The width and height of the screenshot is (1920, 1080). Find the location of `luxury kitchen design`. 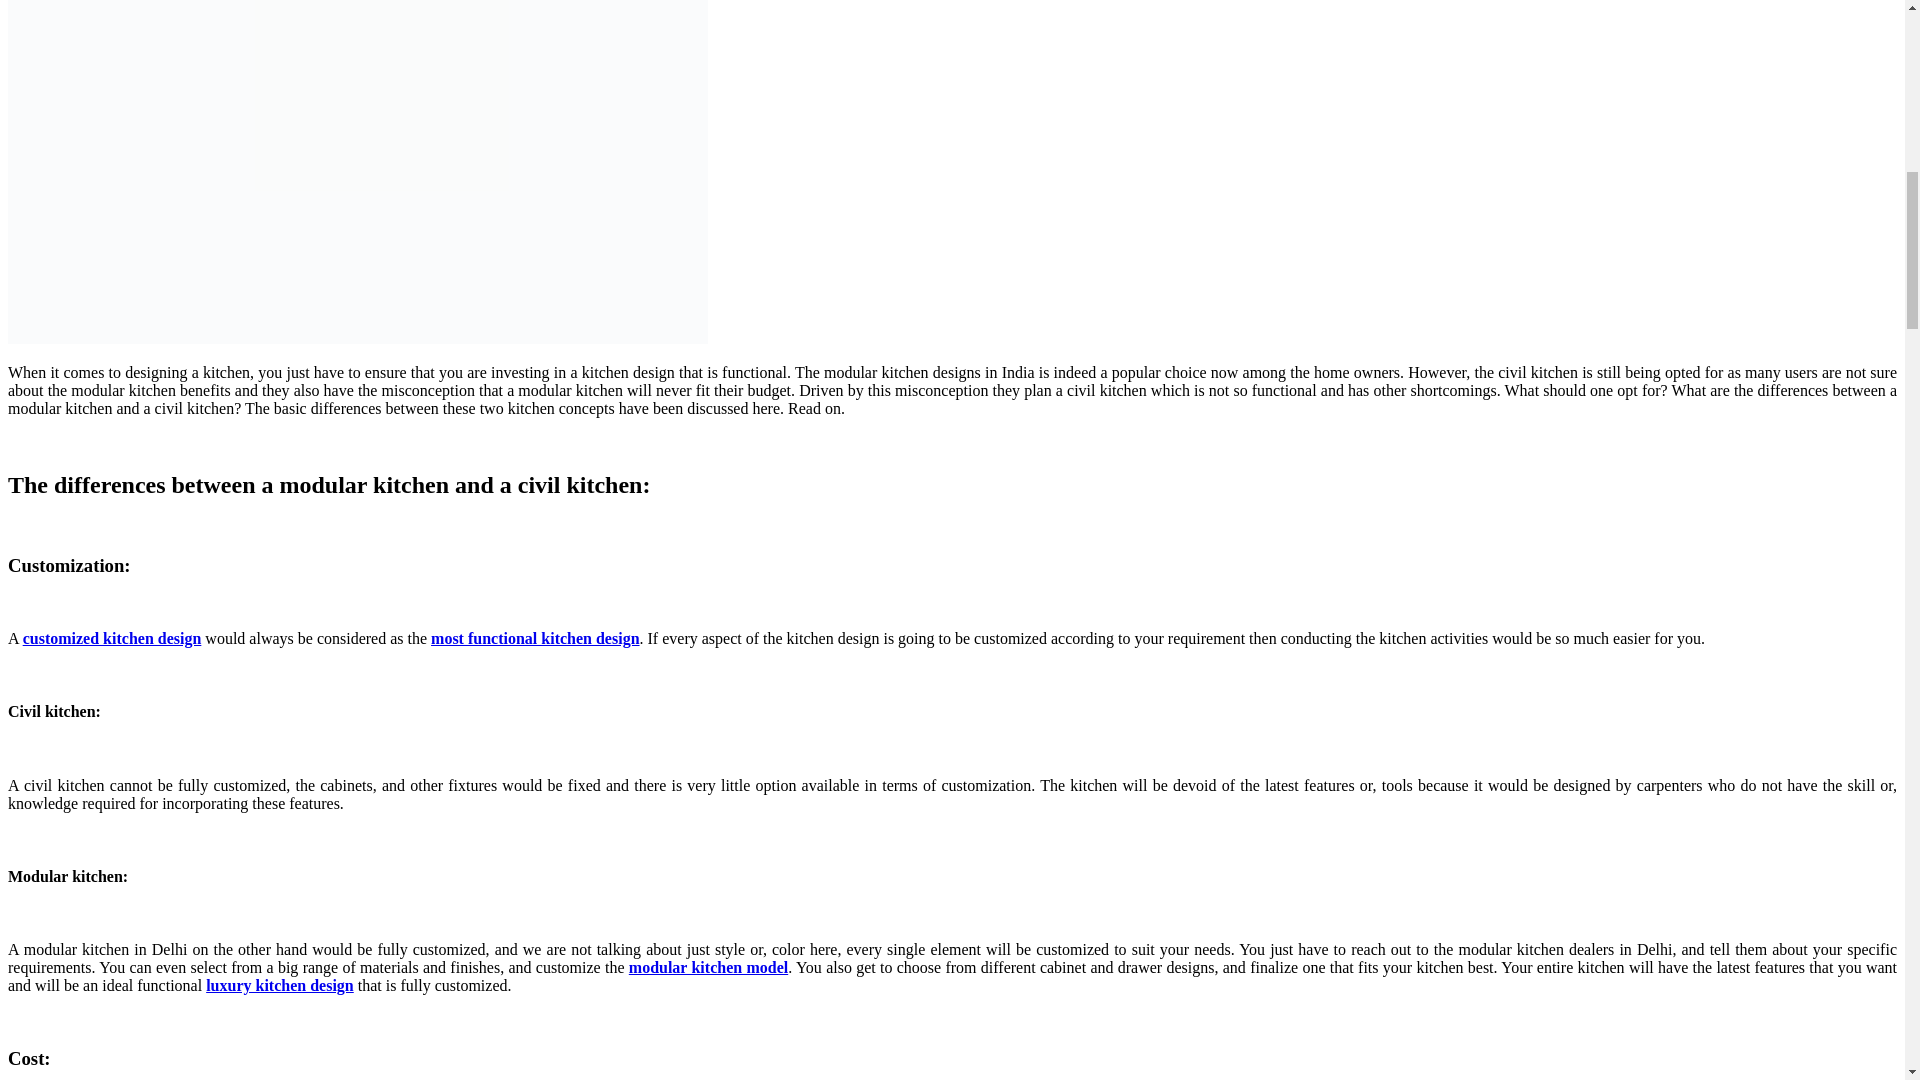

luxury kitchen design is located at coordinates (279, 985).